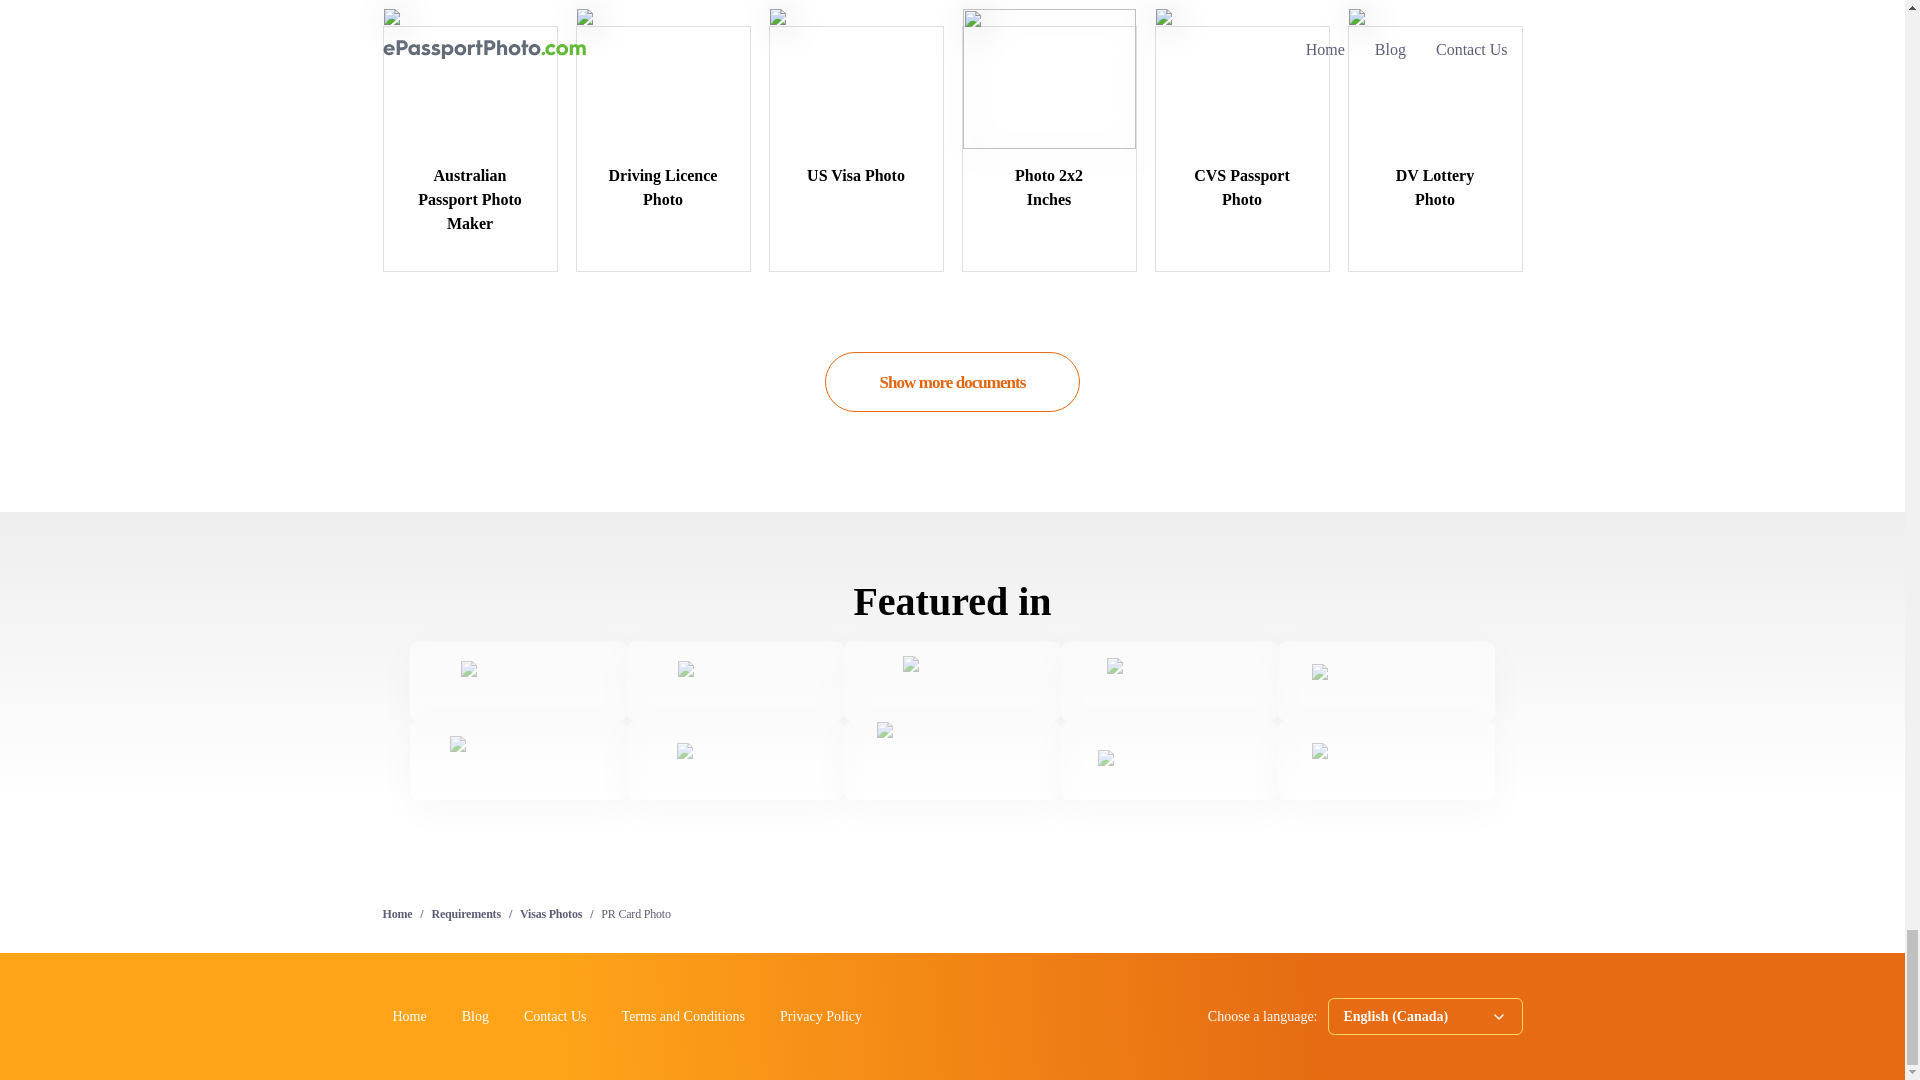 Image resolution: width=1920 pixels, height=1080 pixels. Describe the element at coordinates (820, 1016) in the screenshot. I see `Privacy Policy` at that location.